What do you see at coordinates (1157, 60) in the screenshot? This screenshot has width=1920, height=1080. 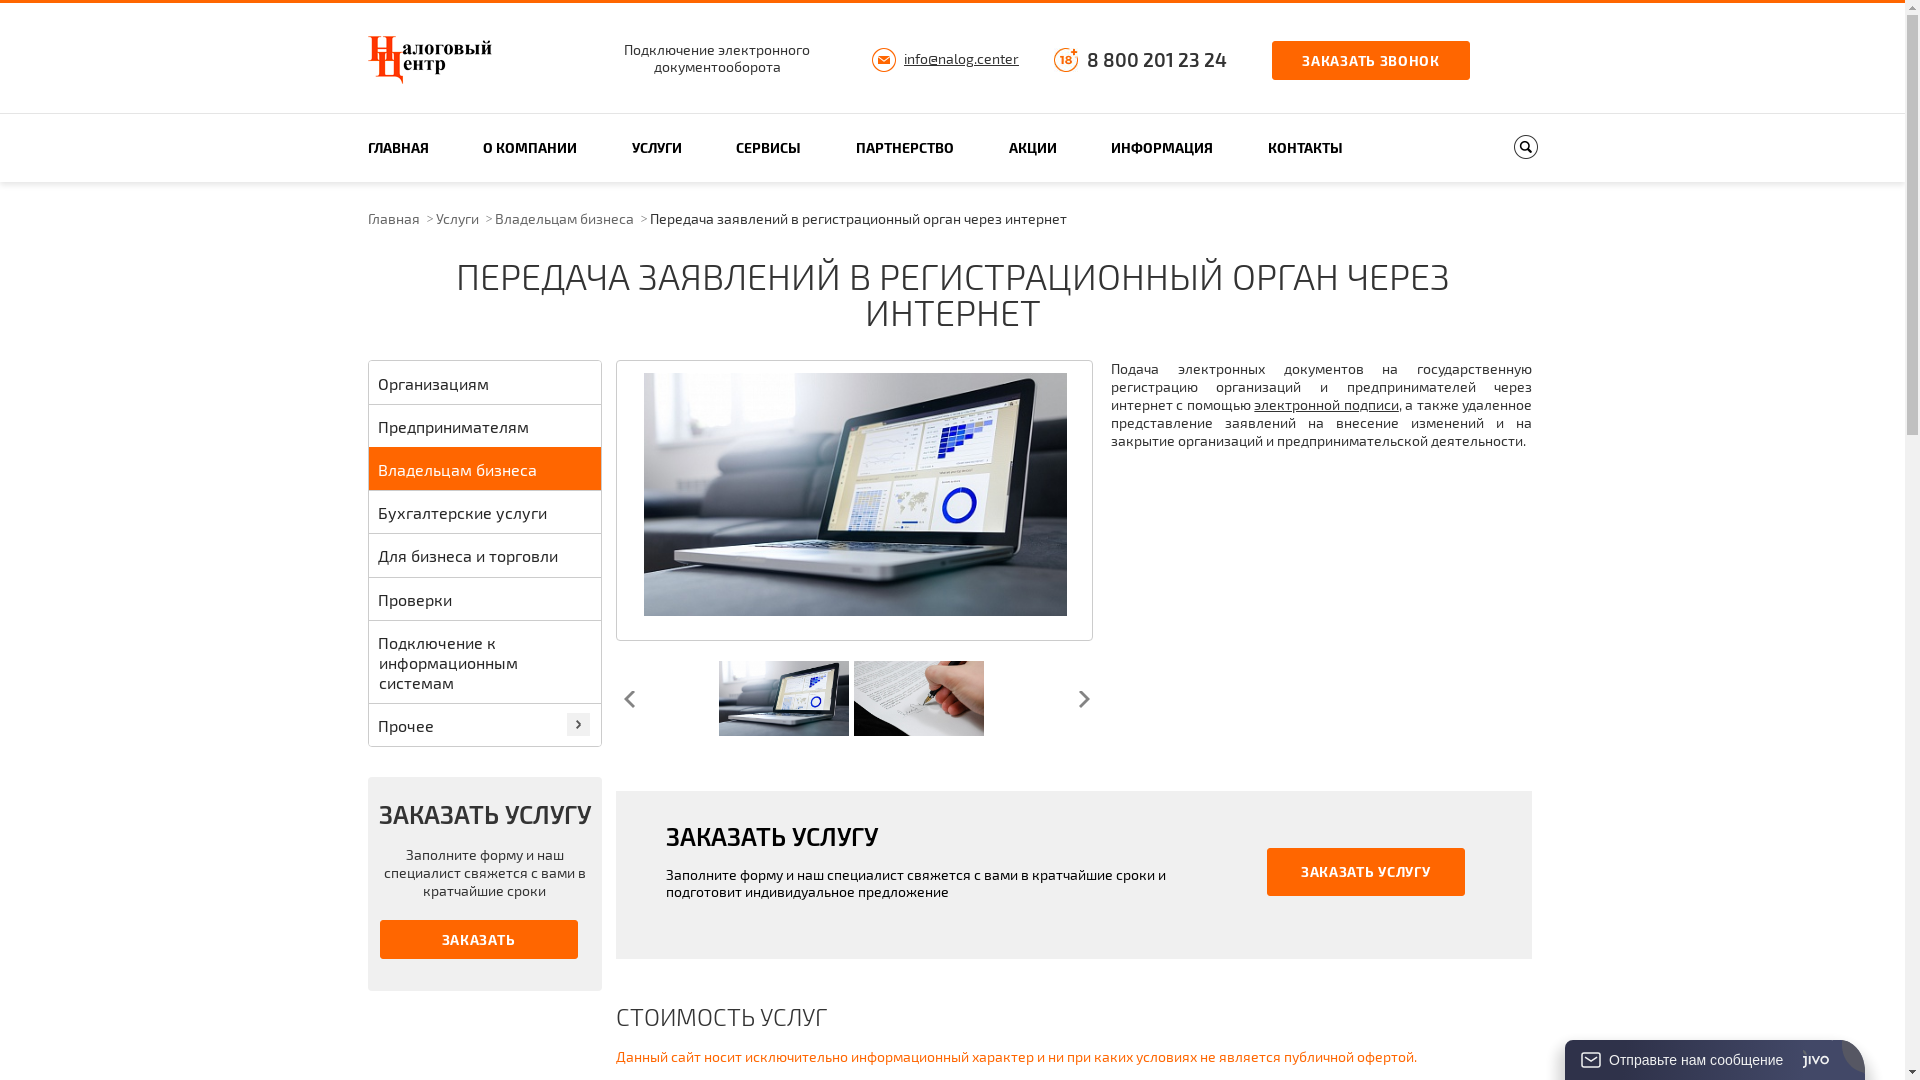 I see `8 800 201 23 24` at bounding box center [1157, 60].